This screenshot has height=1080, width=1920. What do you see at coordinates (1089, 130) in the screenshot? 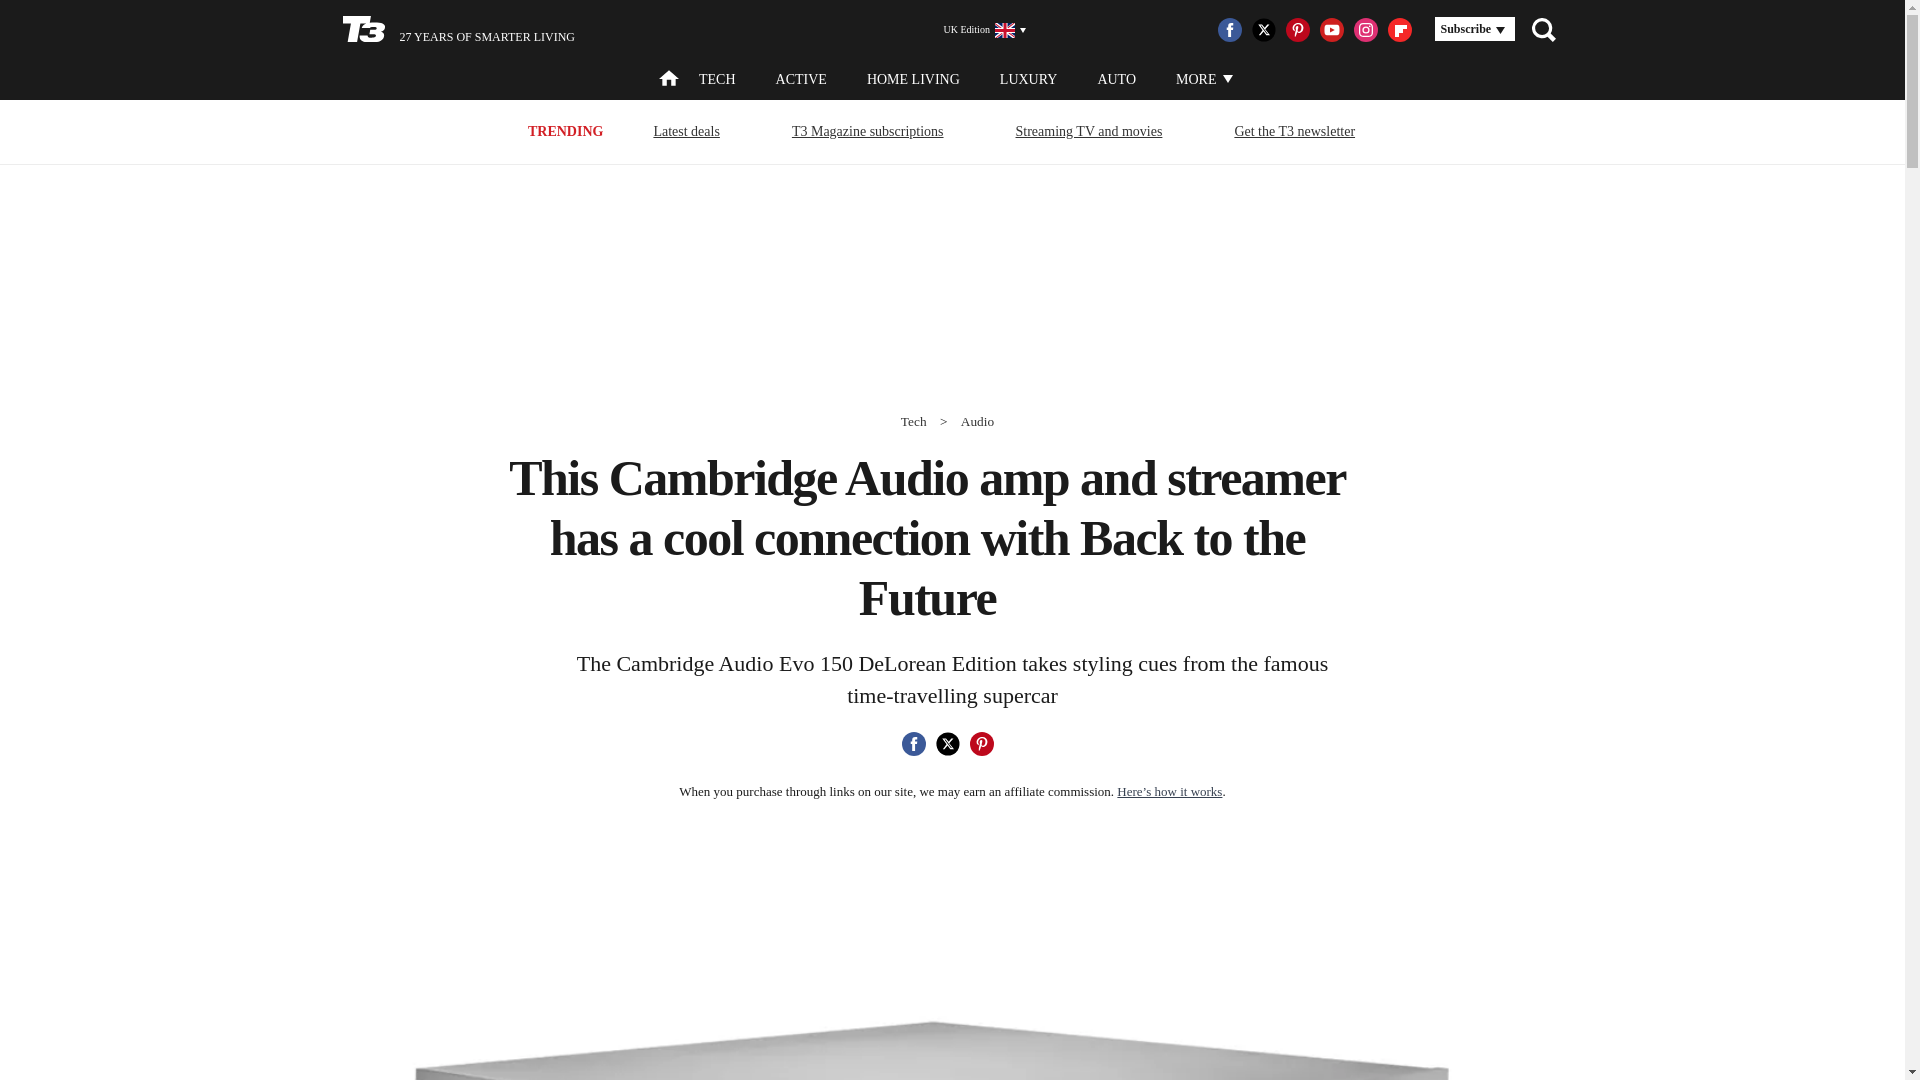
I see `Streaming TV and movies` at bounding box center [1089, 130].